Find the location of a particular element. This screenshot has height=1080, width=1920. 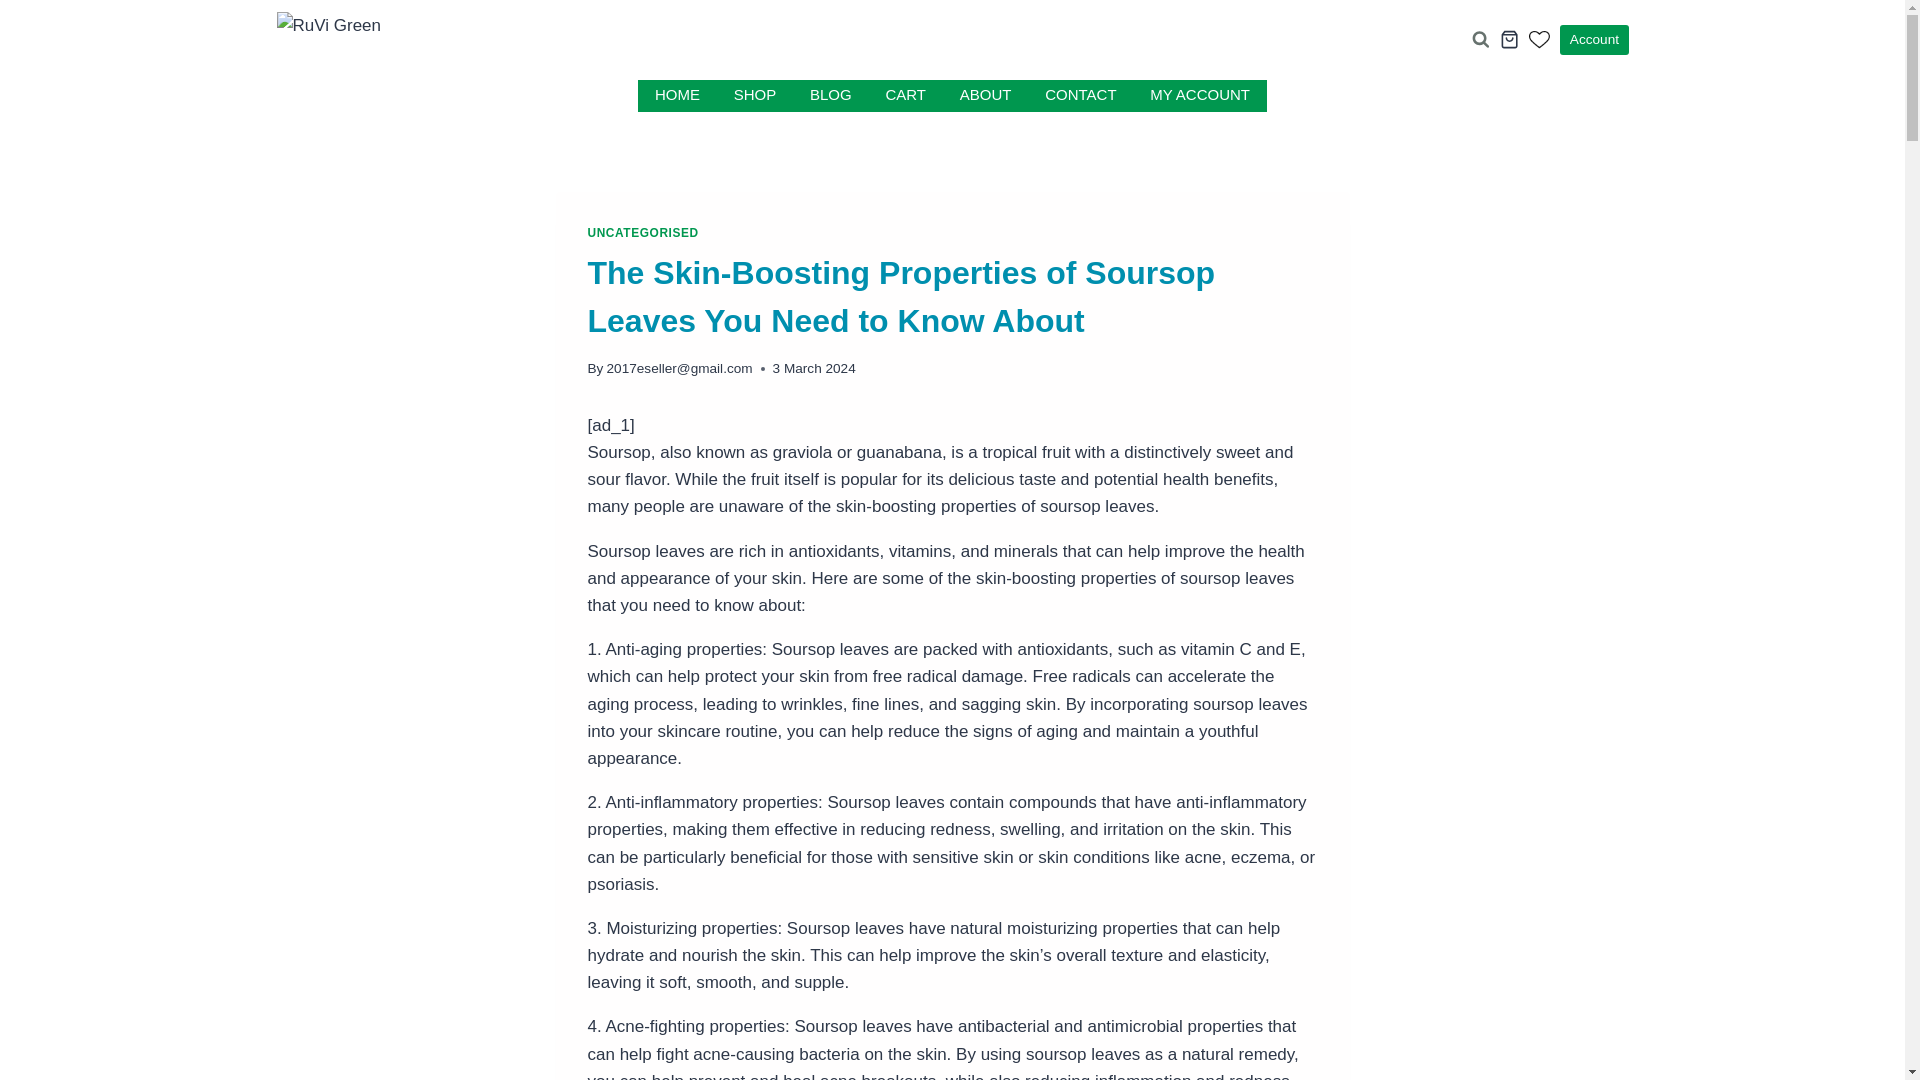

HOME is located at coordinates (676, 96).